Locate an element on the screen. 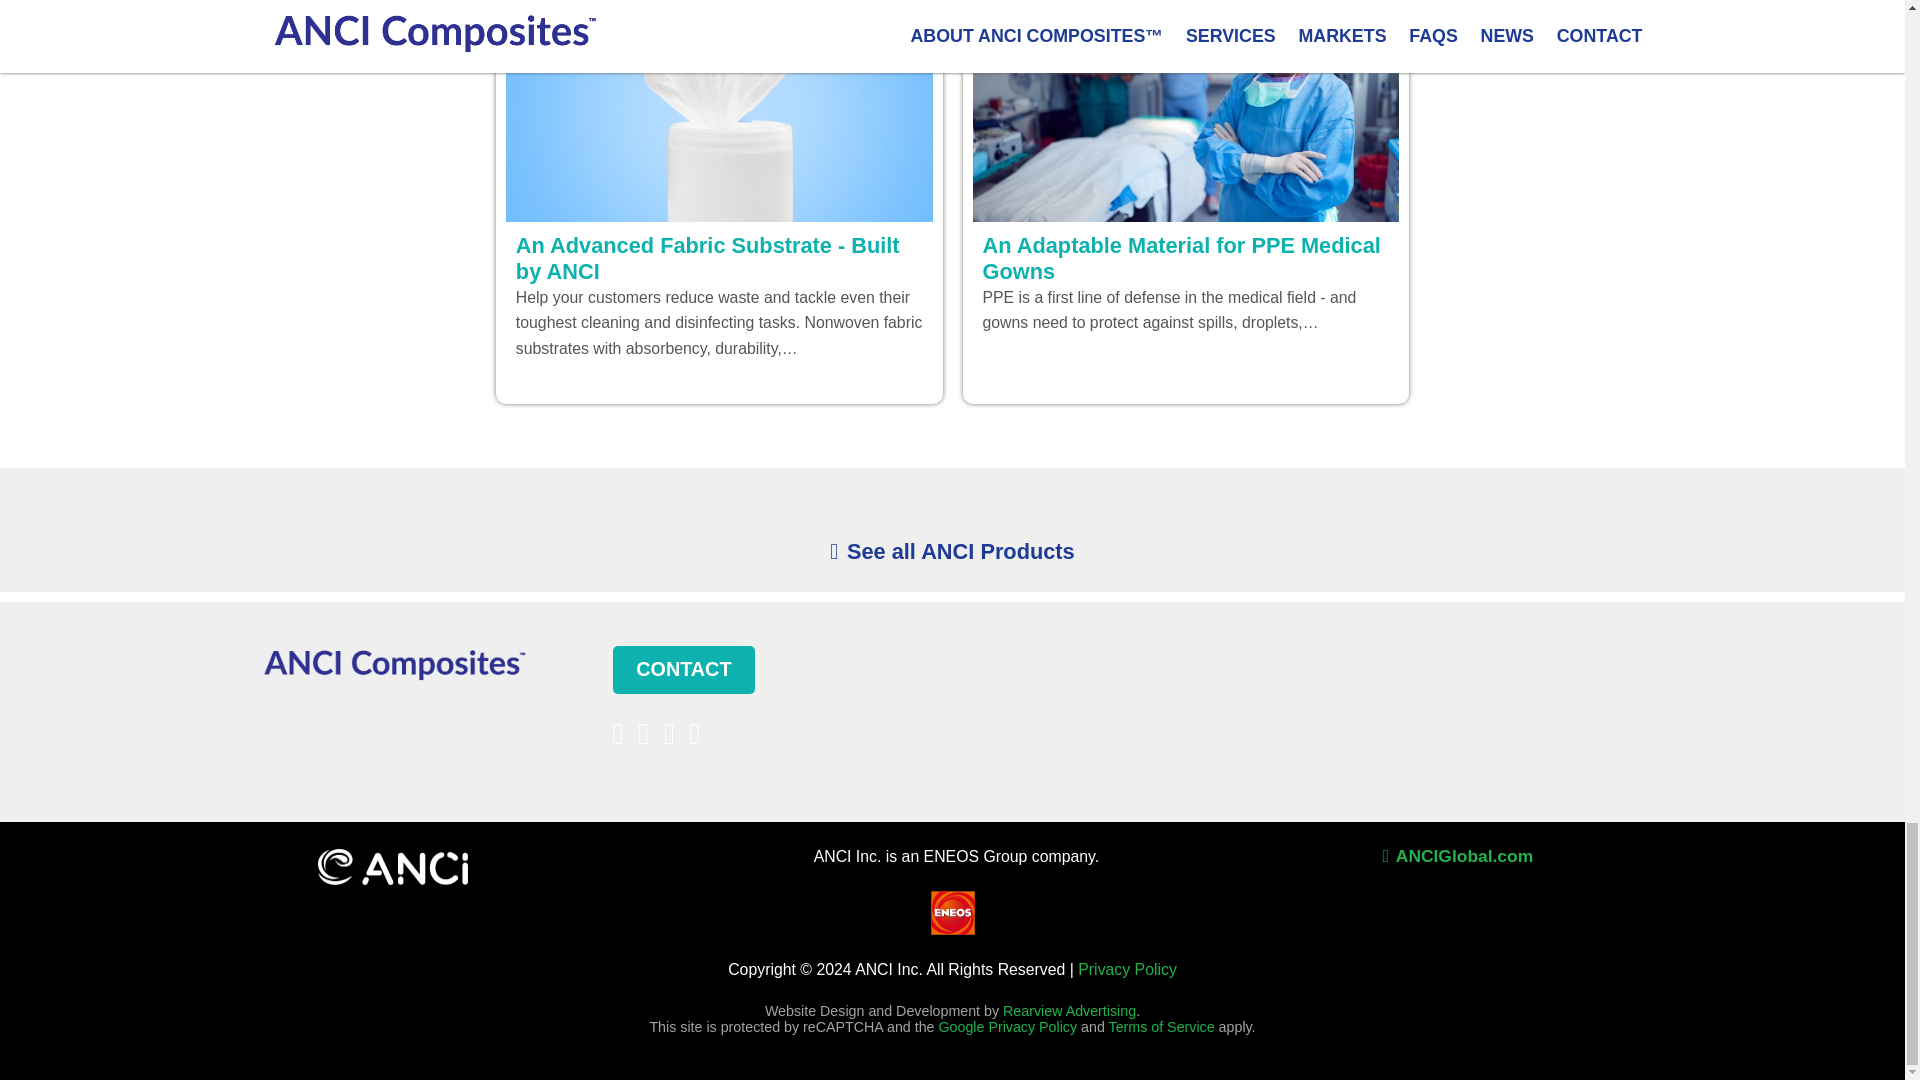  An Adaptable Material for PPE Medical Gowns is located at coordinates (1184, 259).